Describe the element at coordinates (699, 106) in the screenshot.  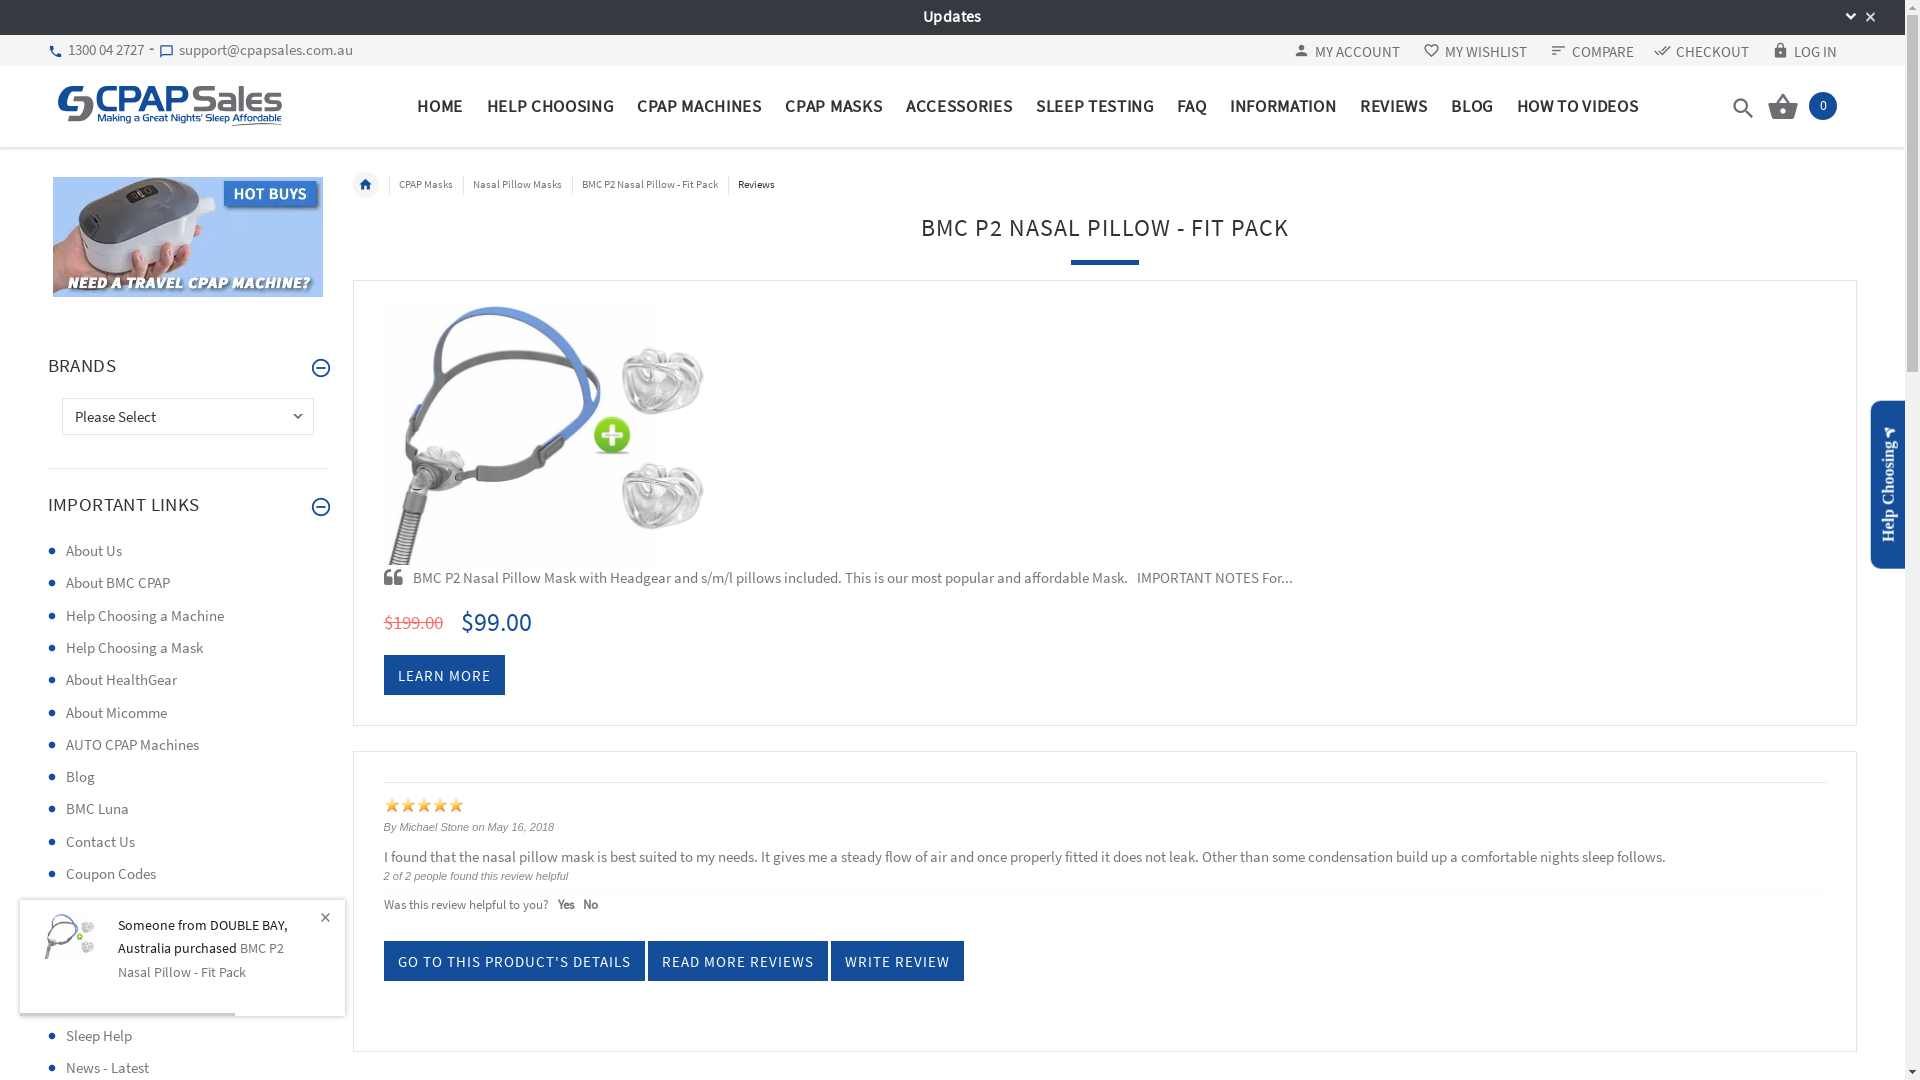
I see `CPAP MACHINES` at that location.